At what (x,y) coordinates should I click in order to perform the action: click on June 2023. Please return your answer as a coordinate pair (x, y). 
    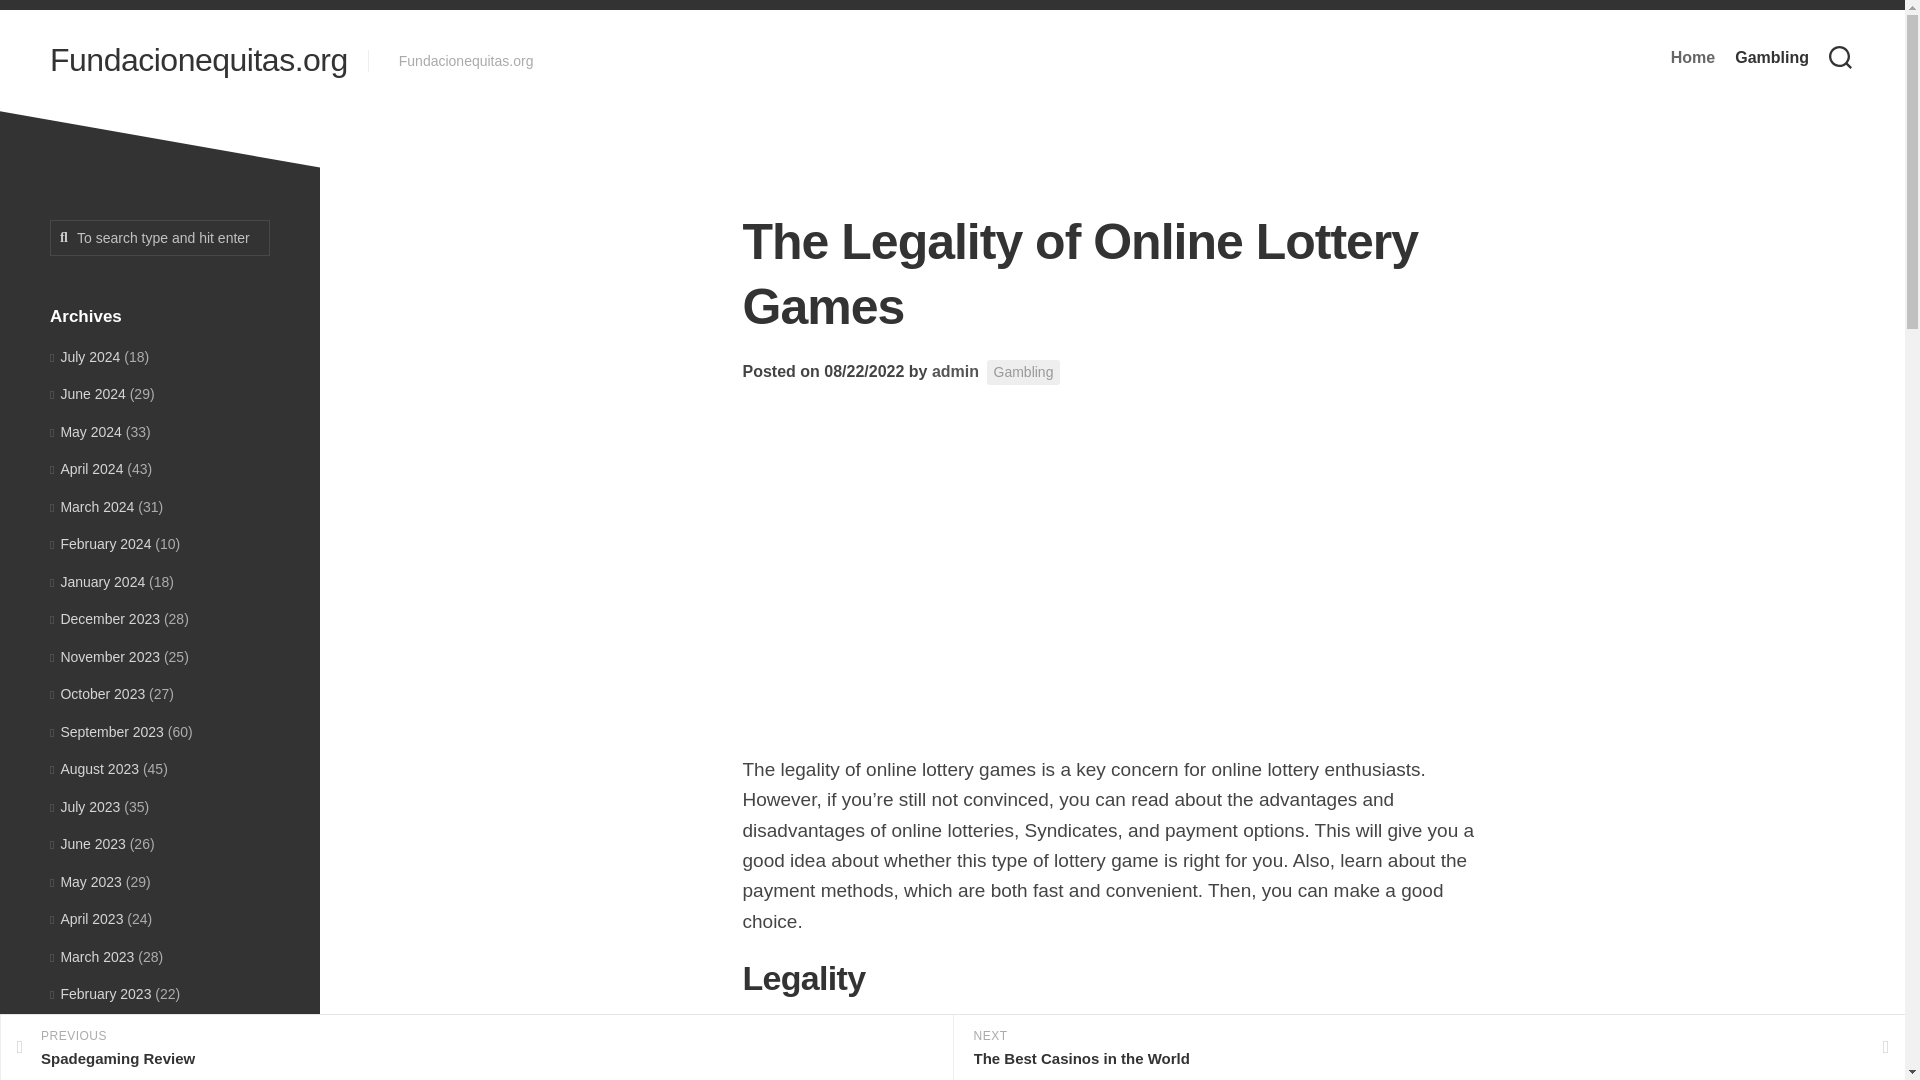
    Looking at the image, I should click on (88, 844).